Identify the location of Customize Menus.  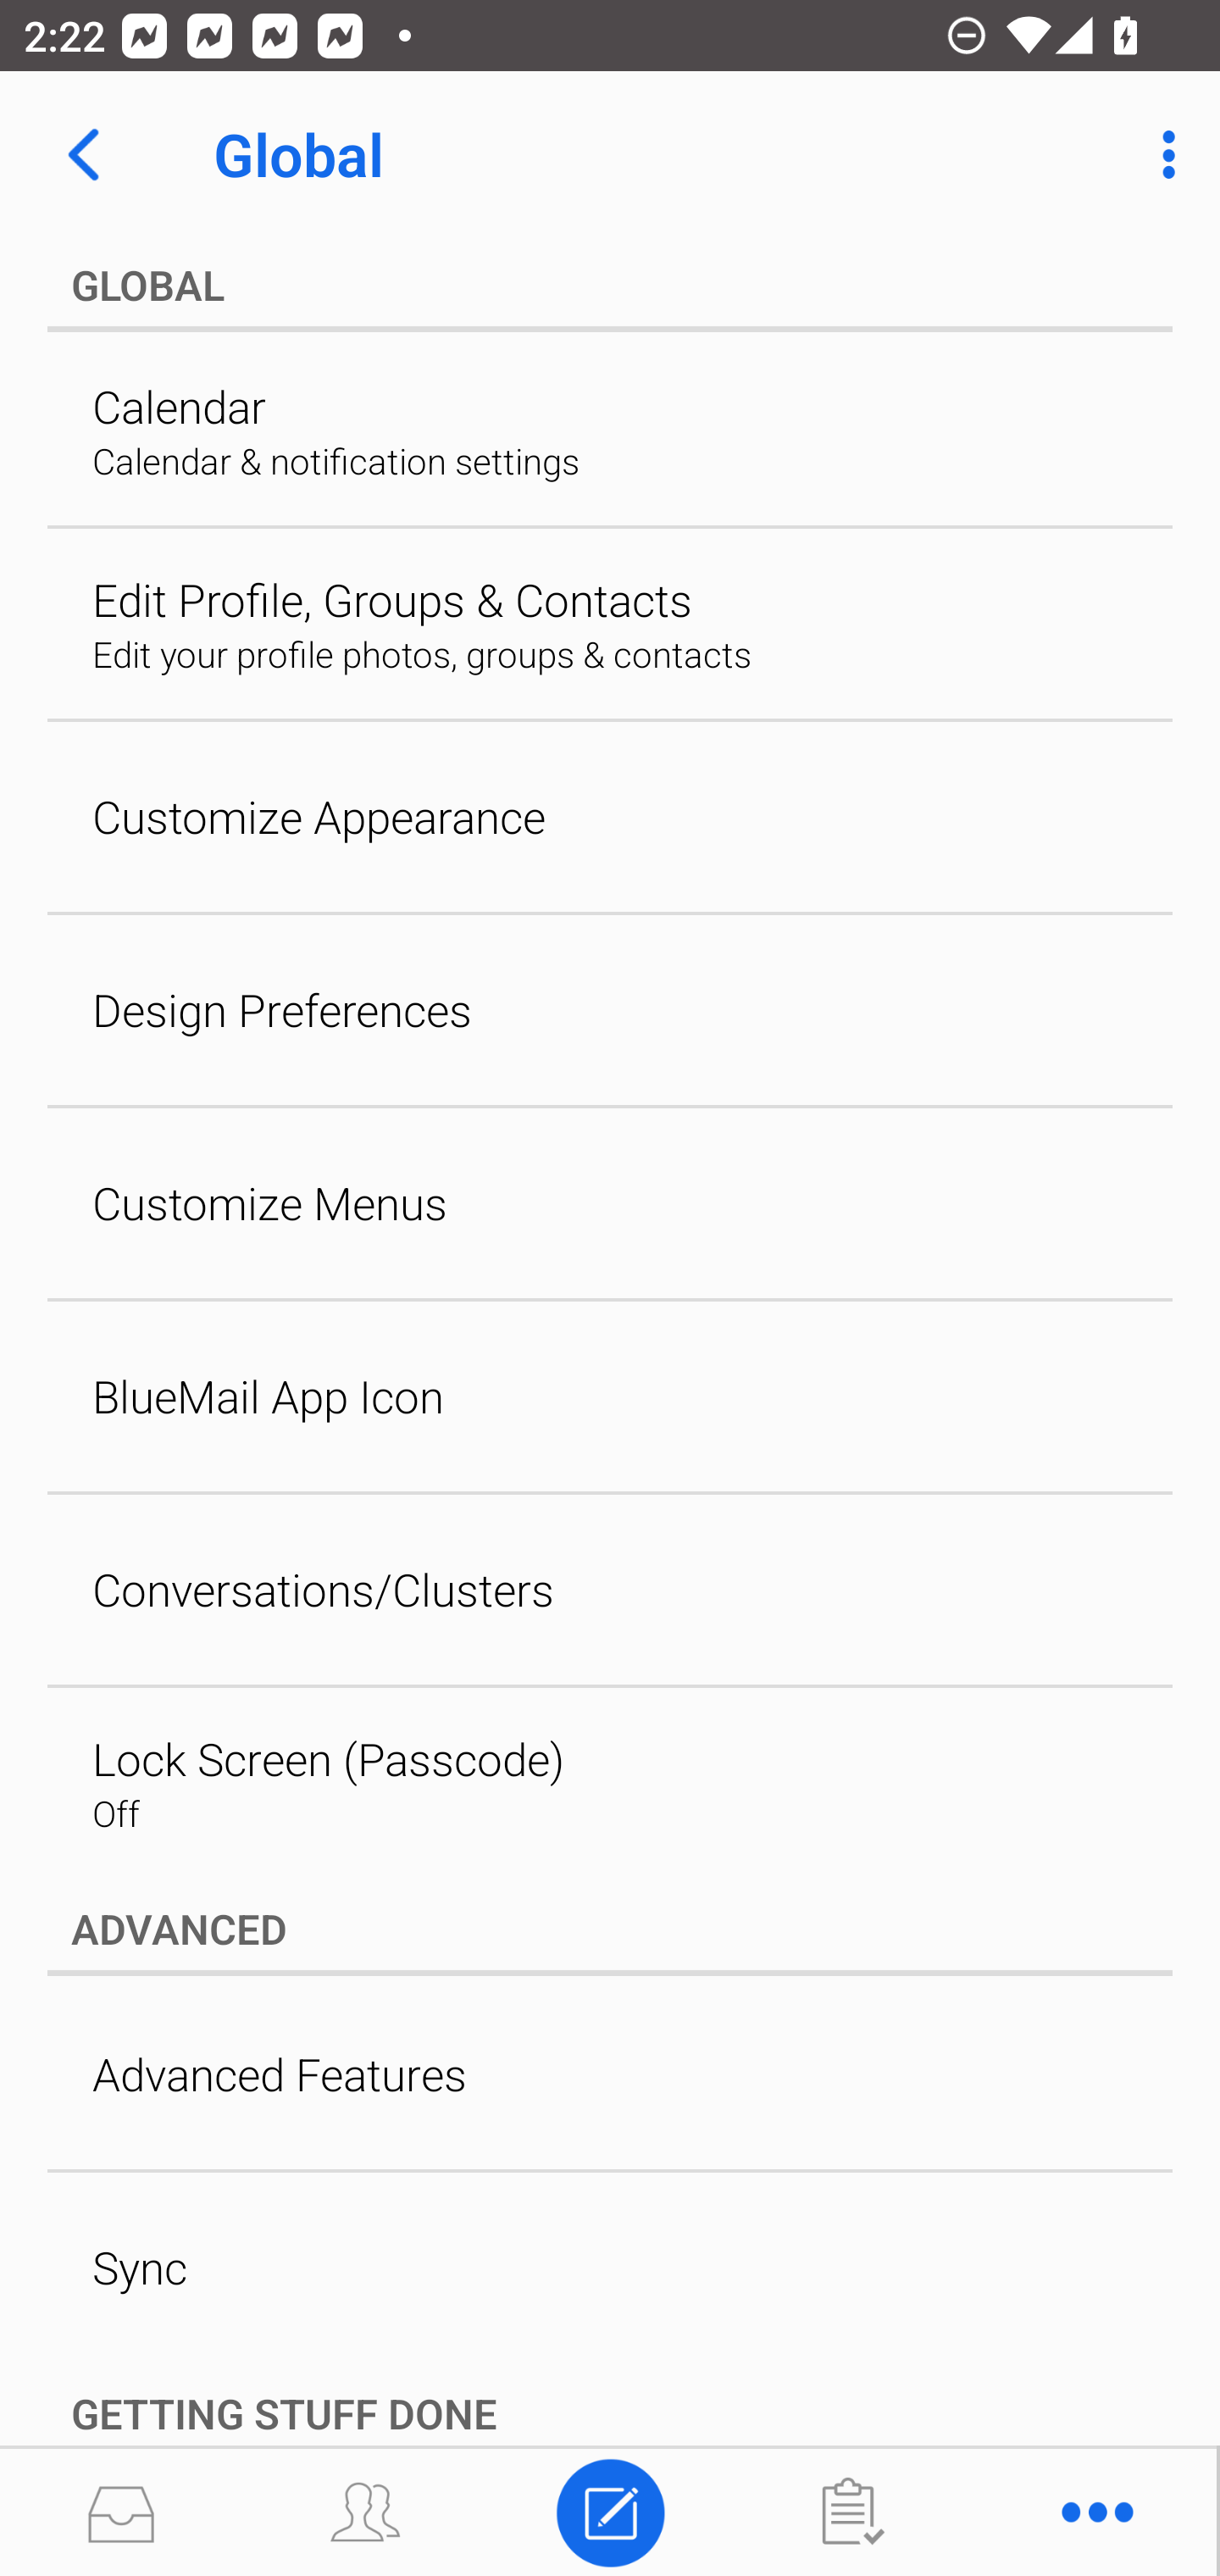
(610, 1203).